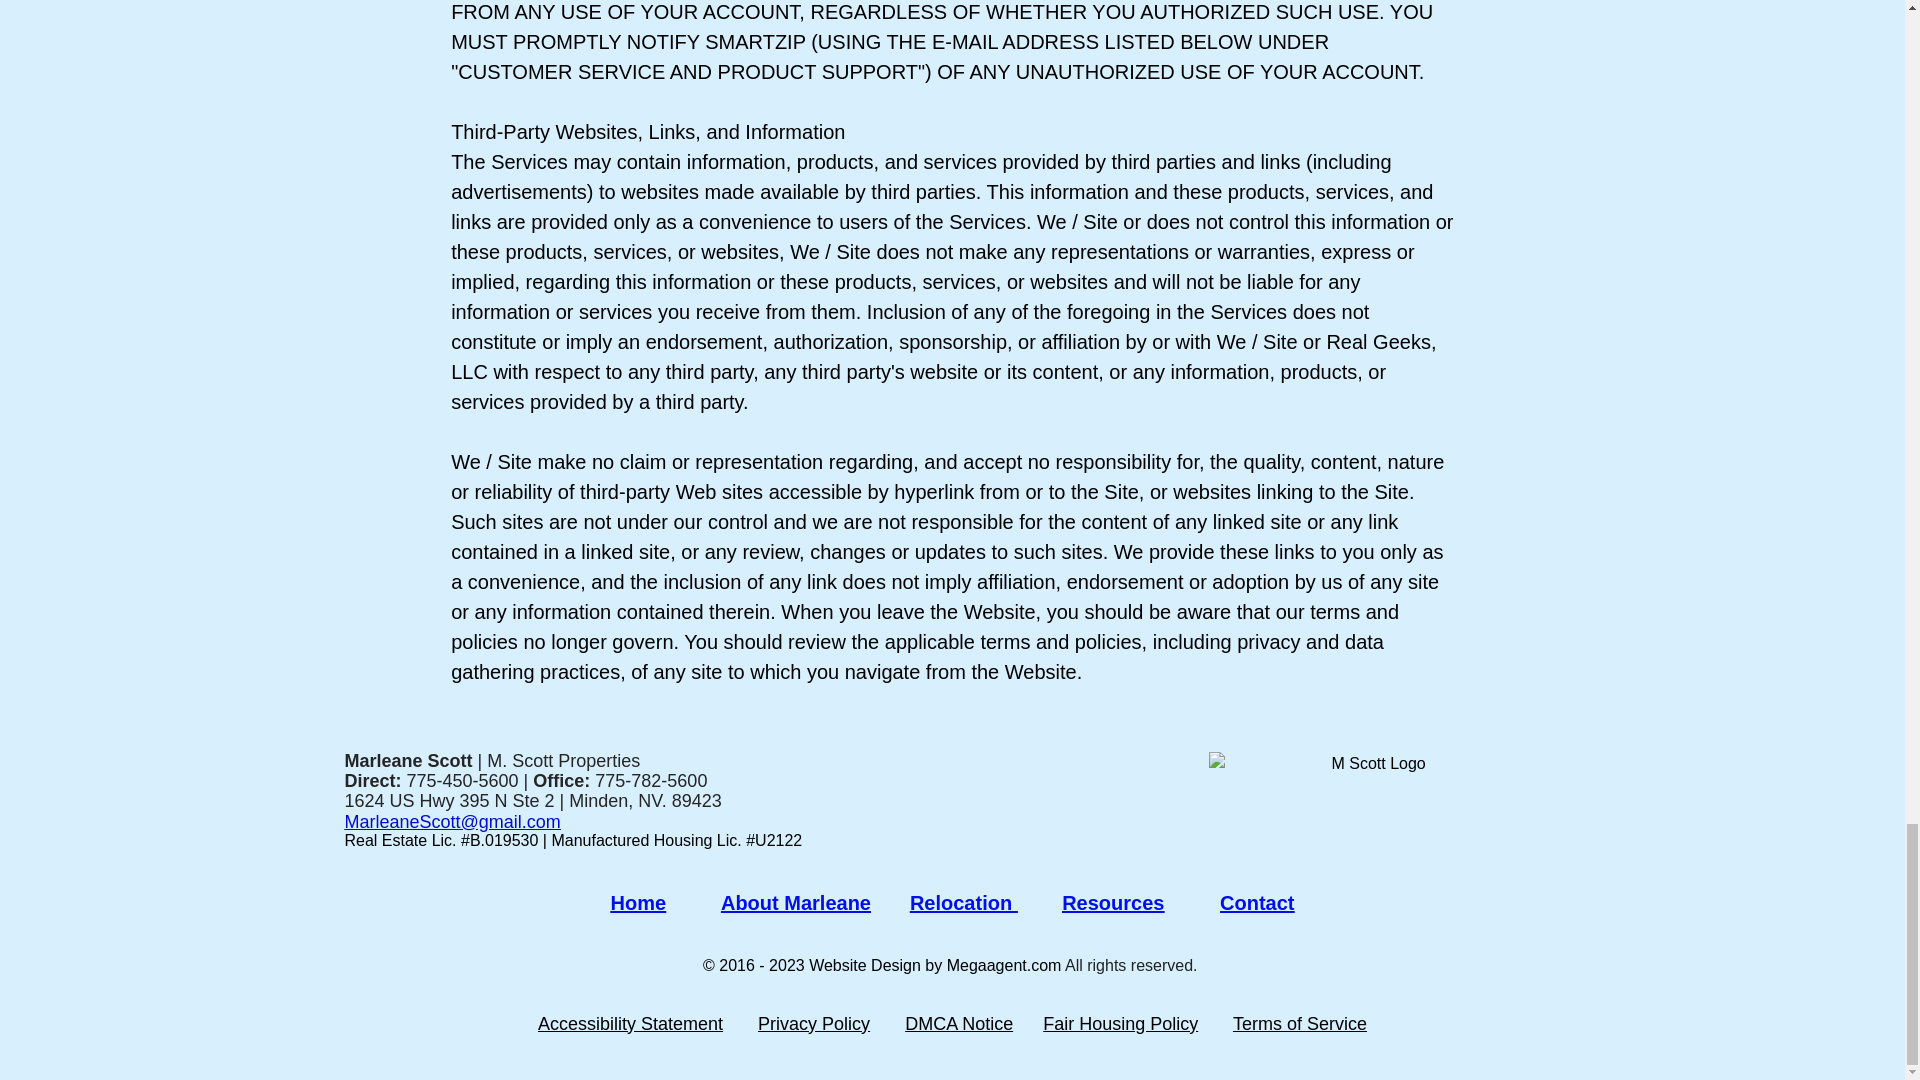 Image resolution: width=1920 pixels, height=1080 pixels. I want to click on DMCA Notice, so click(958, 1024).